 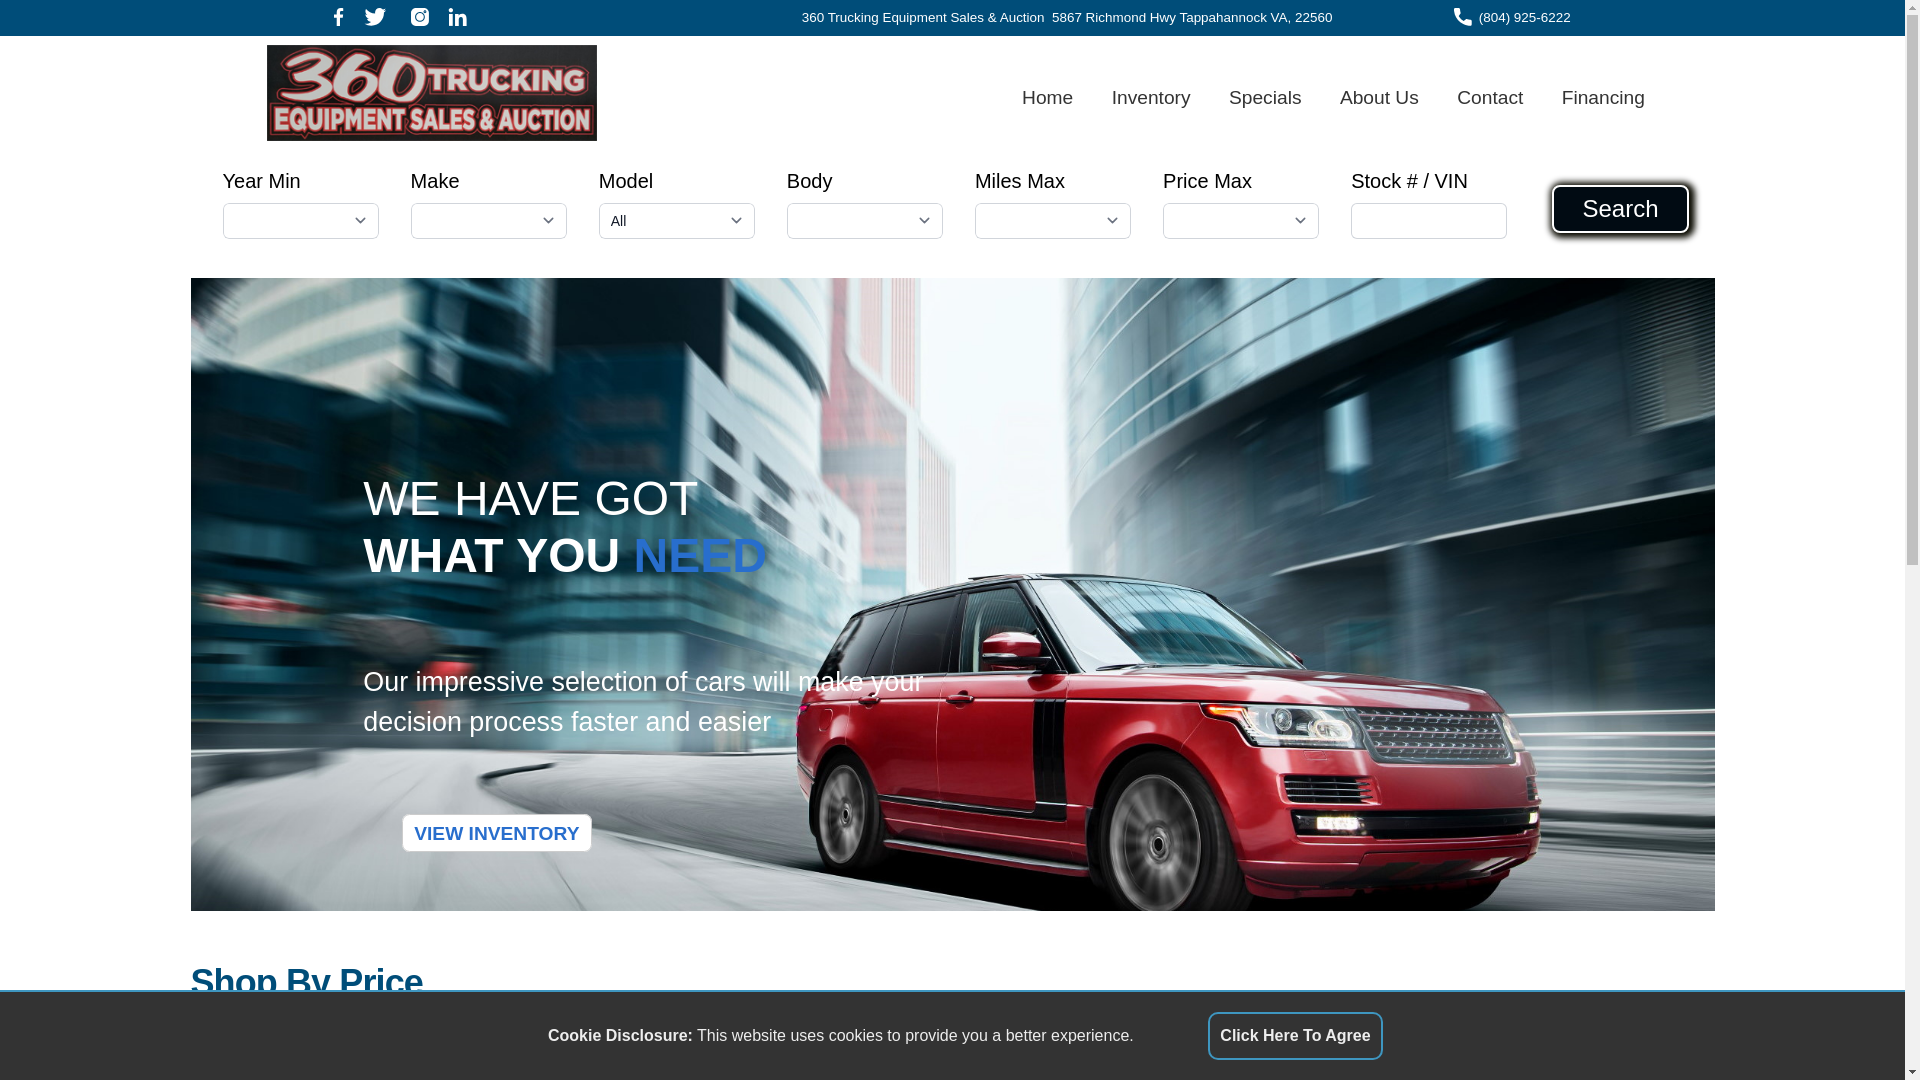 What do you see at coordinates (1330, 119) in the screenshot?
I see `About Us` at bounding box center [1330, 119].